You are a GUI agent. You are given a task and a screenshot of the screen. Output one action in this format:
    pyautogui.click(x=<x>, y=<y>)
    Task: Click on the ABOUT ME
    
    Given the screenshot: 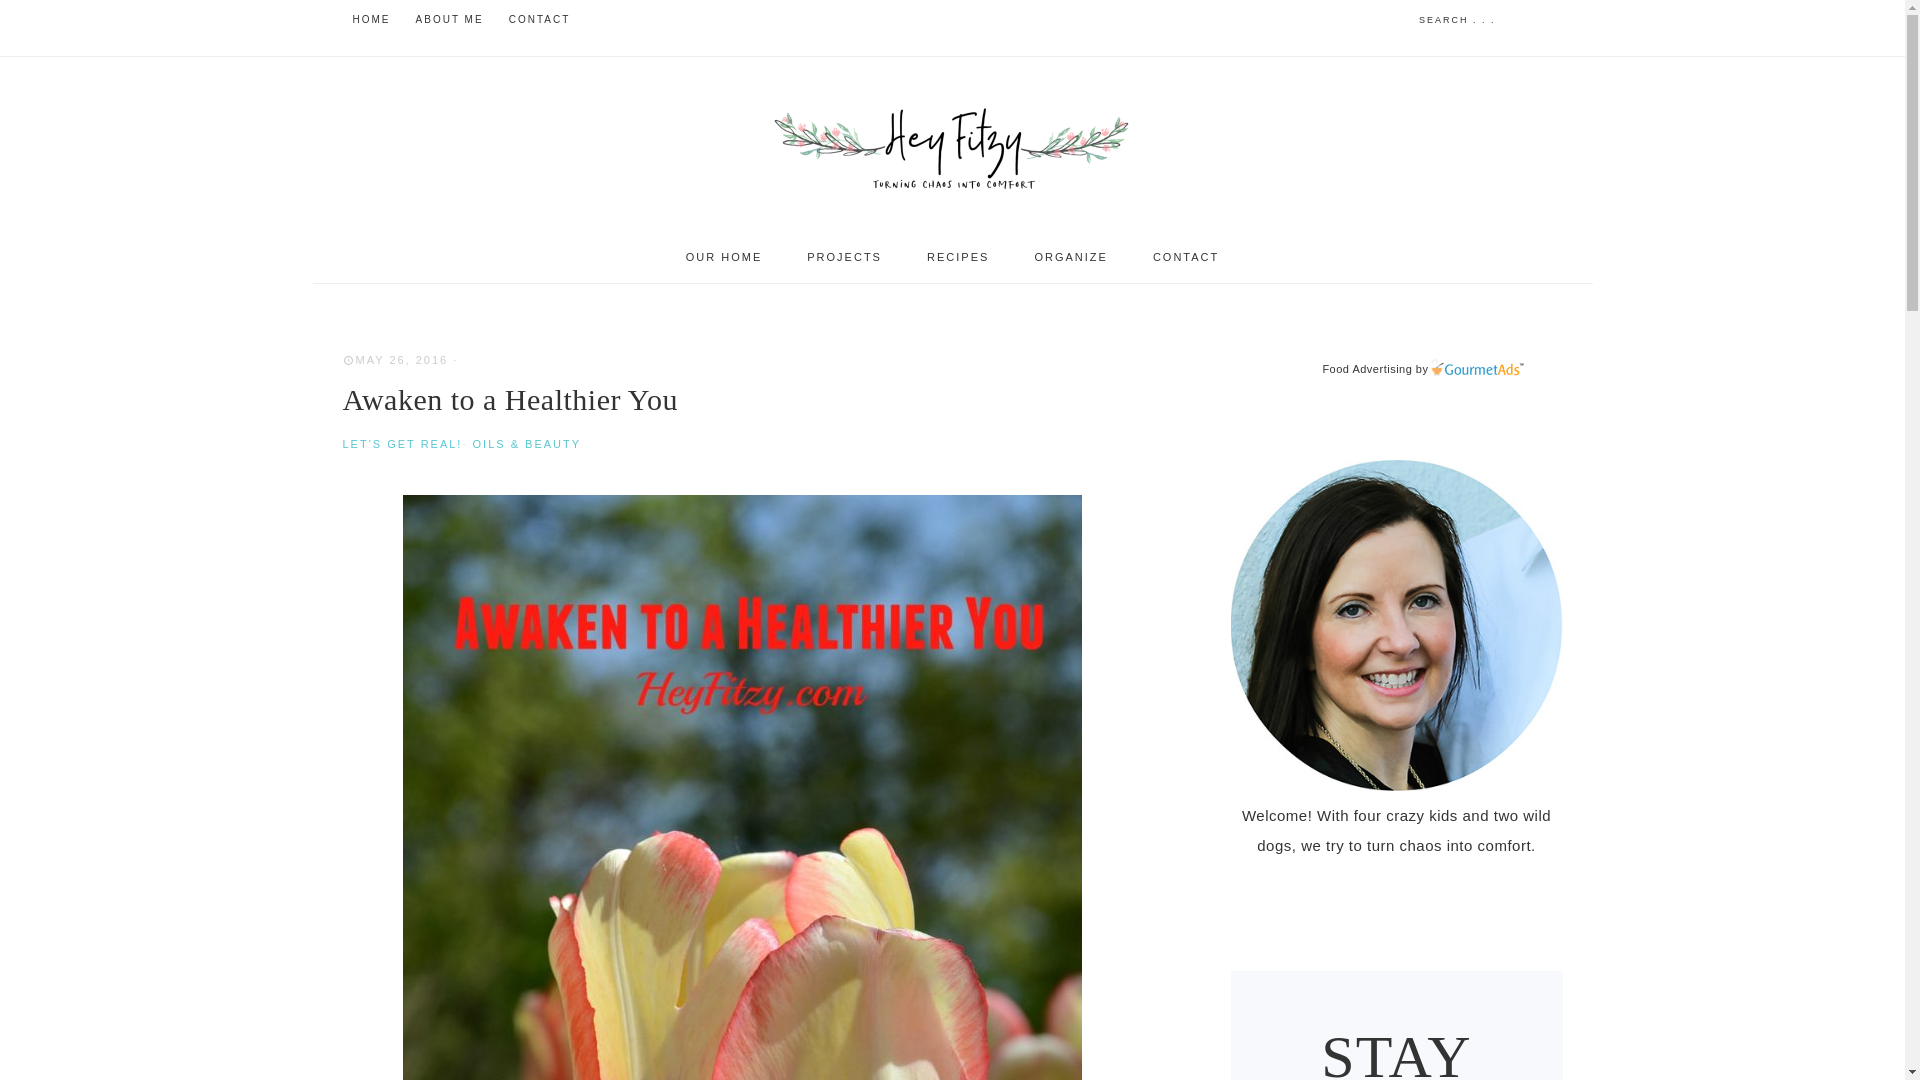 What is the action you would take?
    pyautogui.click(x=449, y=20)
    